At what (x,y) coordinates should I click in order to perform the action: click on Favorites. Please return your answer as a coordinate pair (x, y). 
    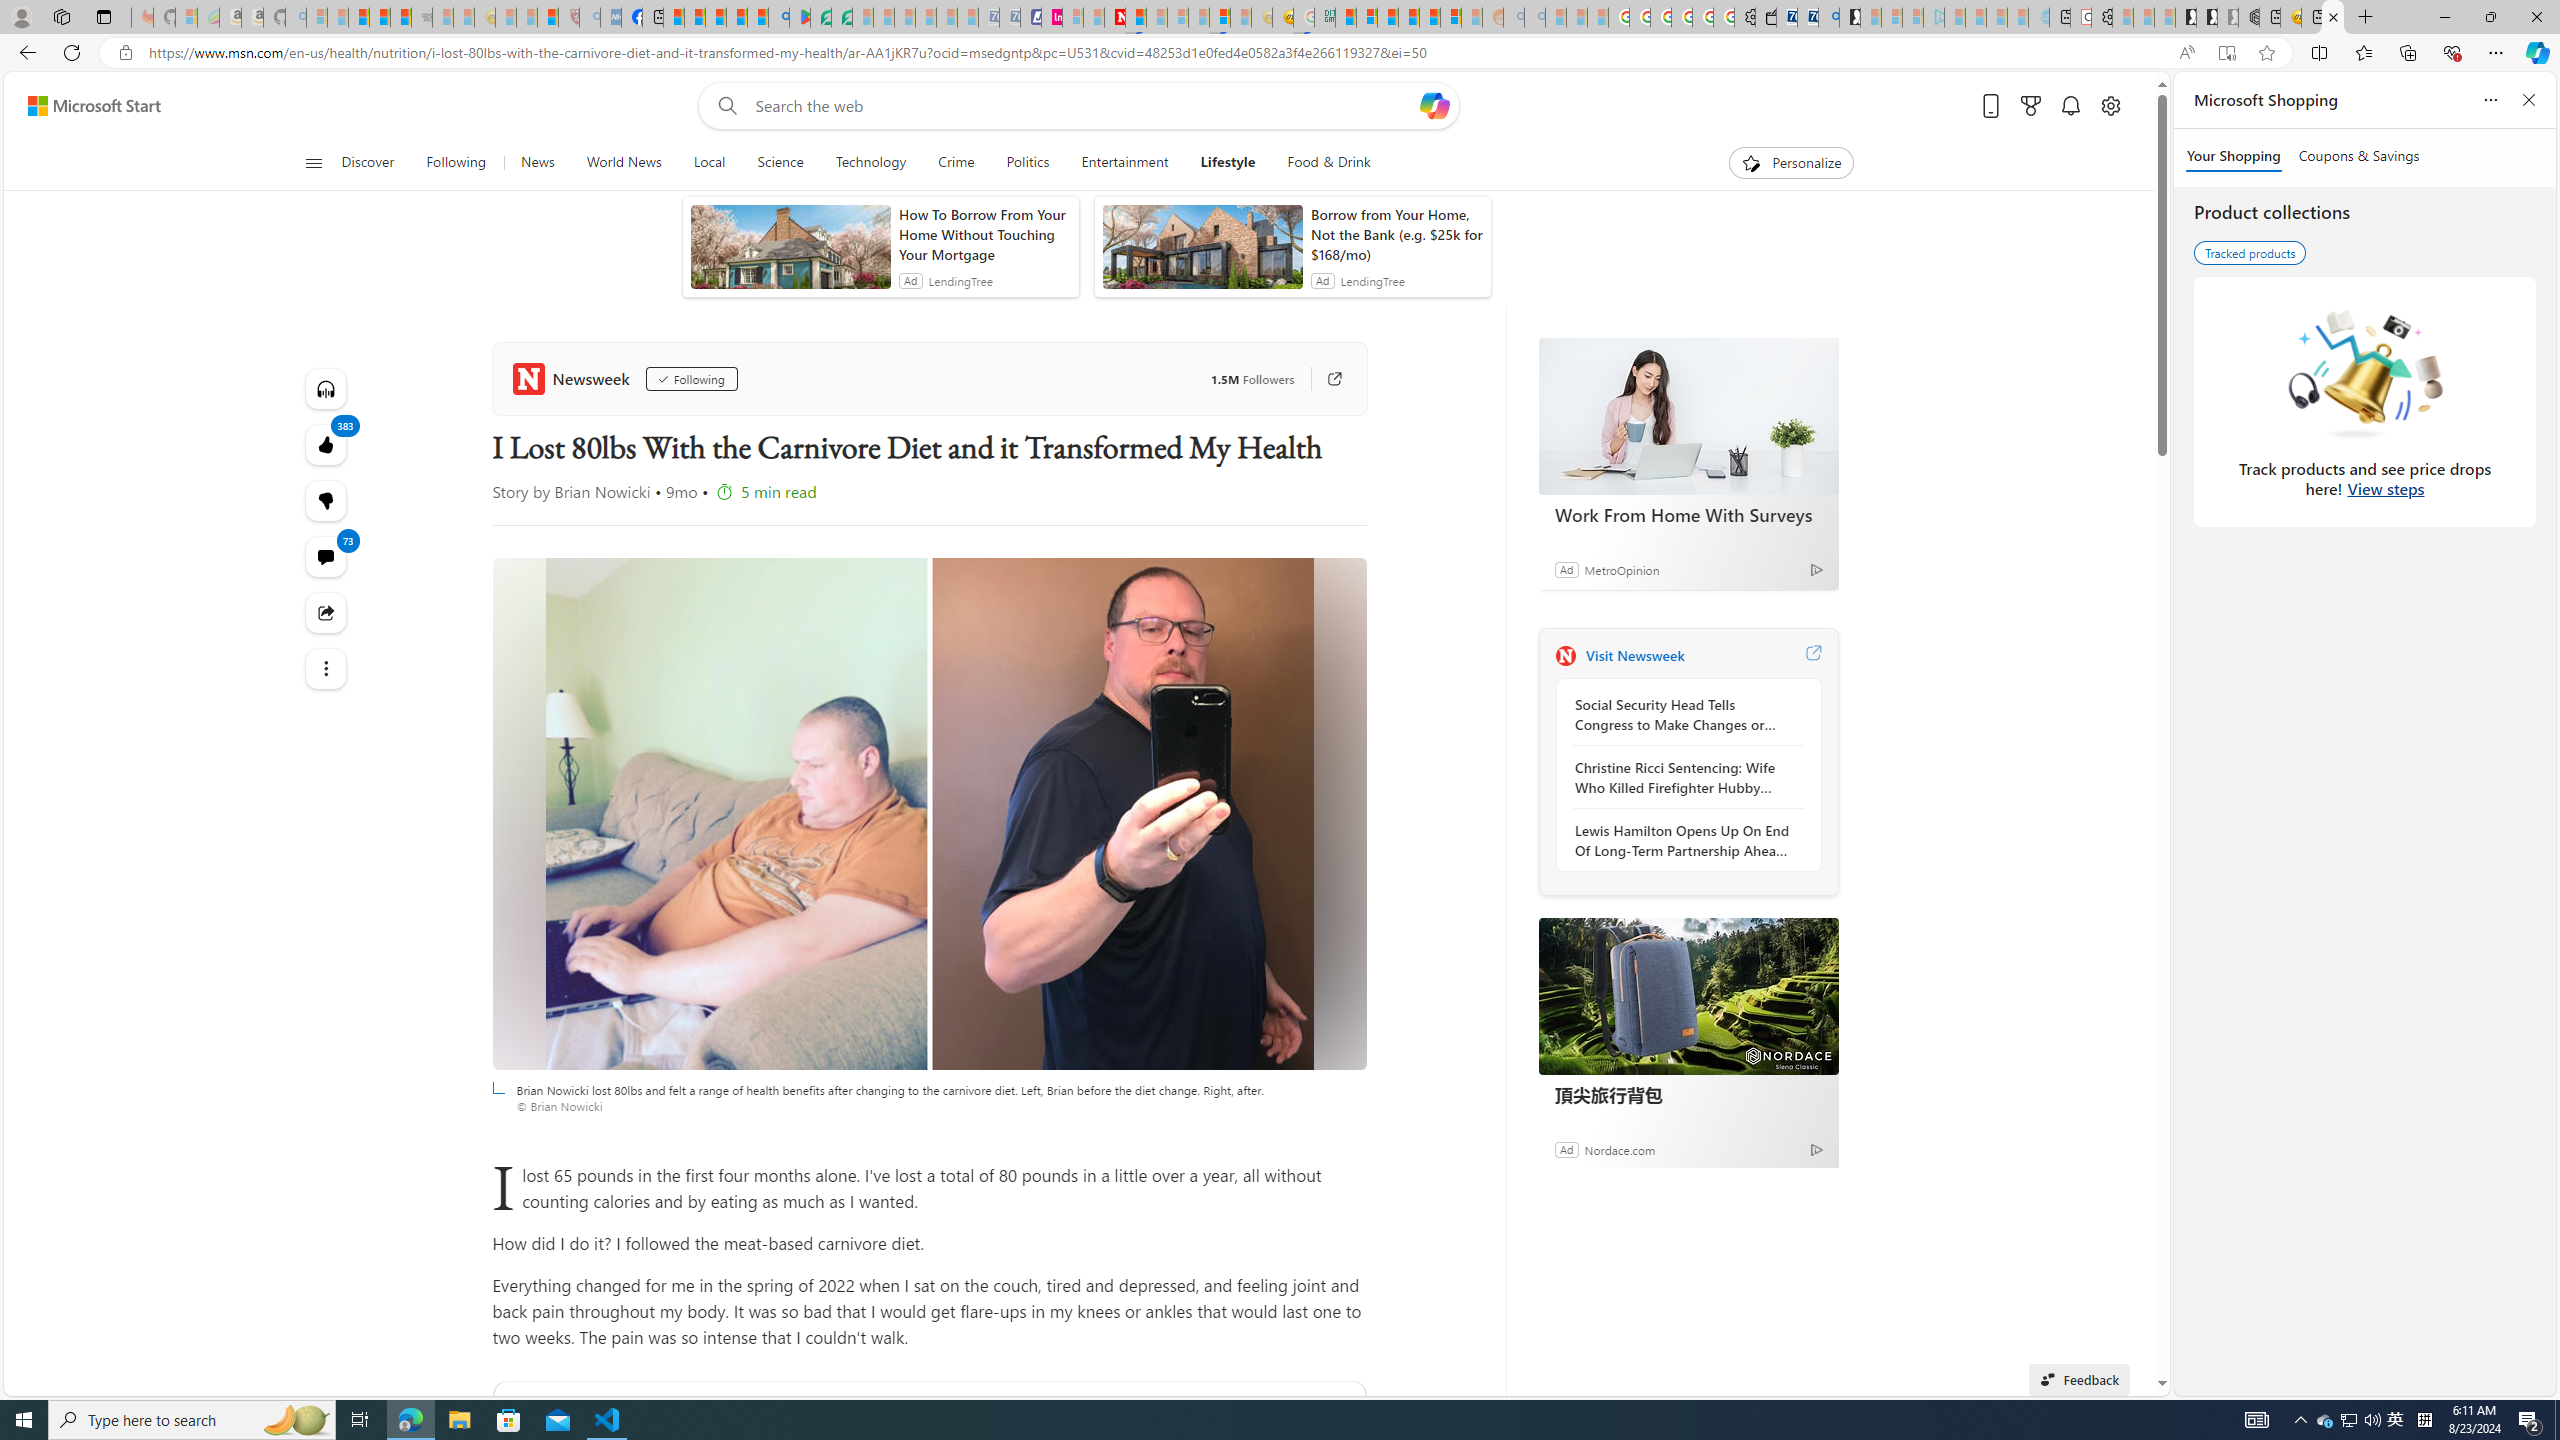
    Looking at the image, I should click on (2364, 52).